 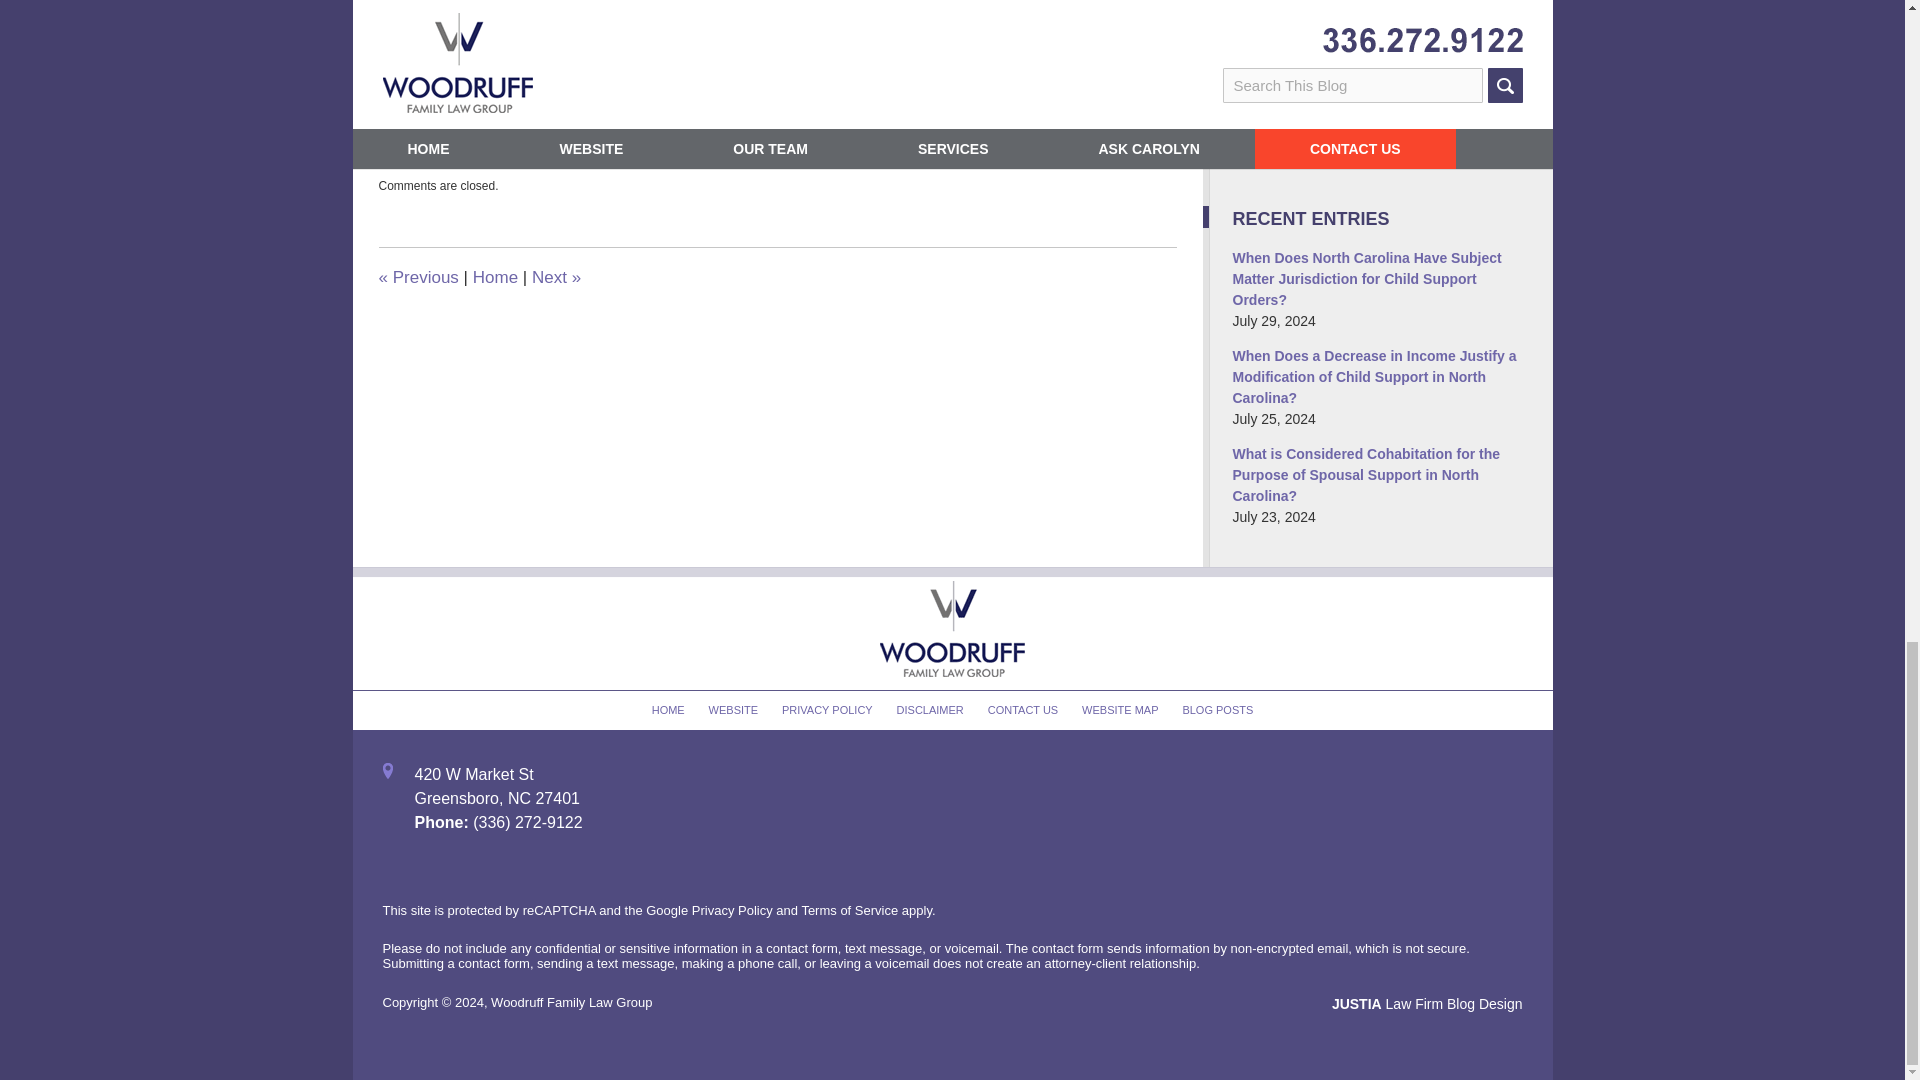 What do you see at coordinates (932, 156) in the screenshot?
I see `View all posts tagged with family law specialist` at bounding box center [932, 156].